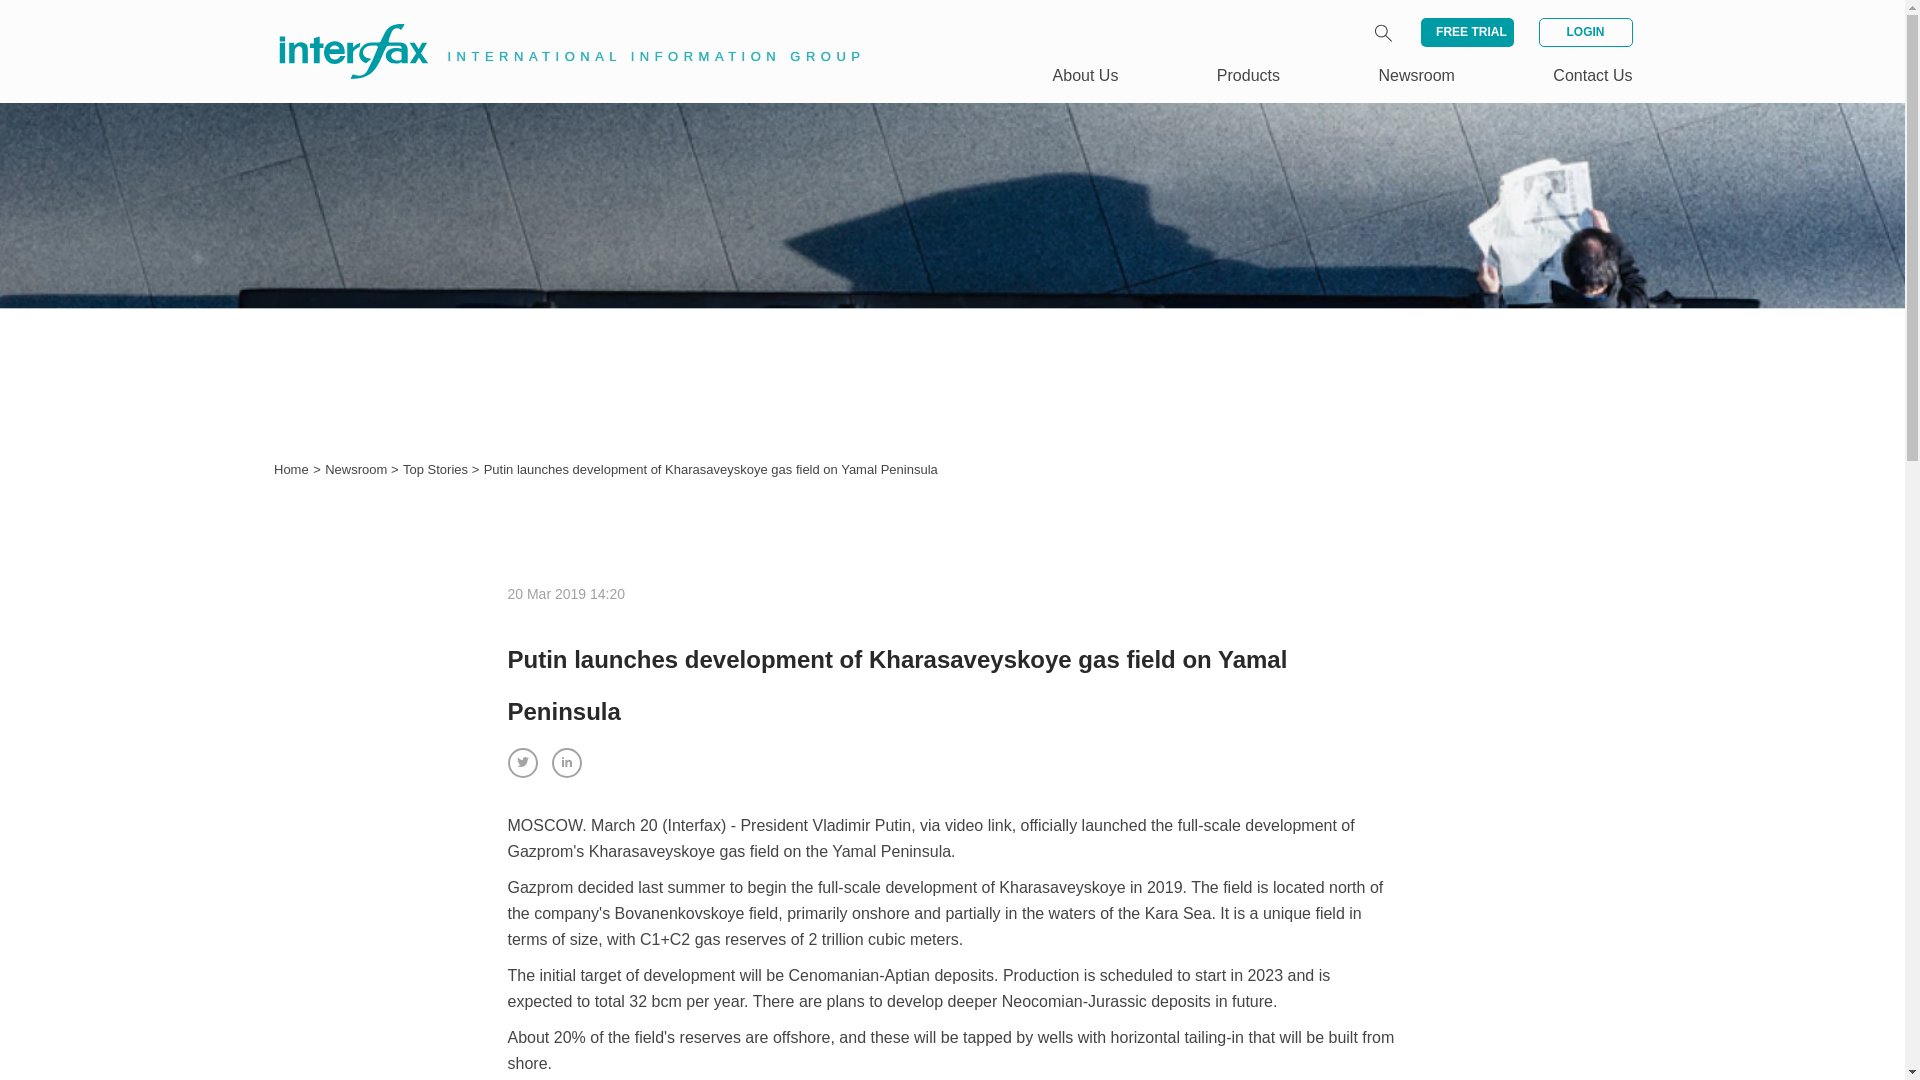 The height and width of the screenshot is (1080, 1920). What do you see at coordinates (556, 28) in the screenshot?
I see `INTERNATIONAL INFORMATION GROUP` at bounding box center [556, 28].